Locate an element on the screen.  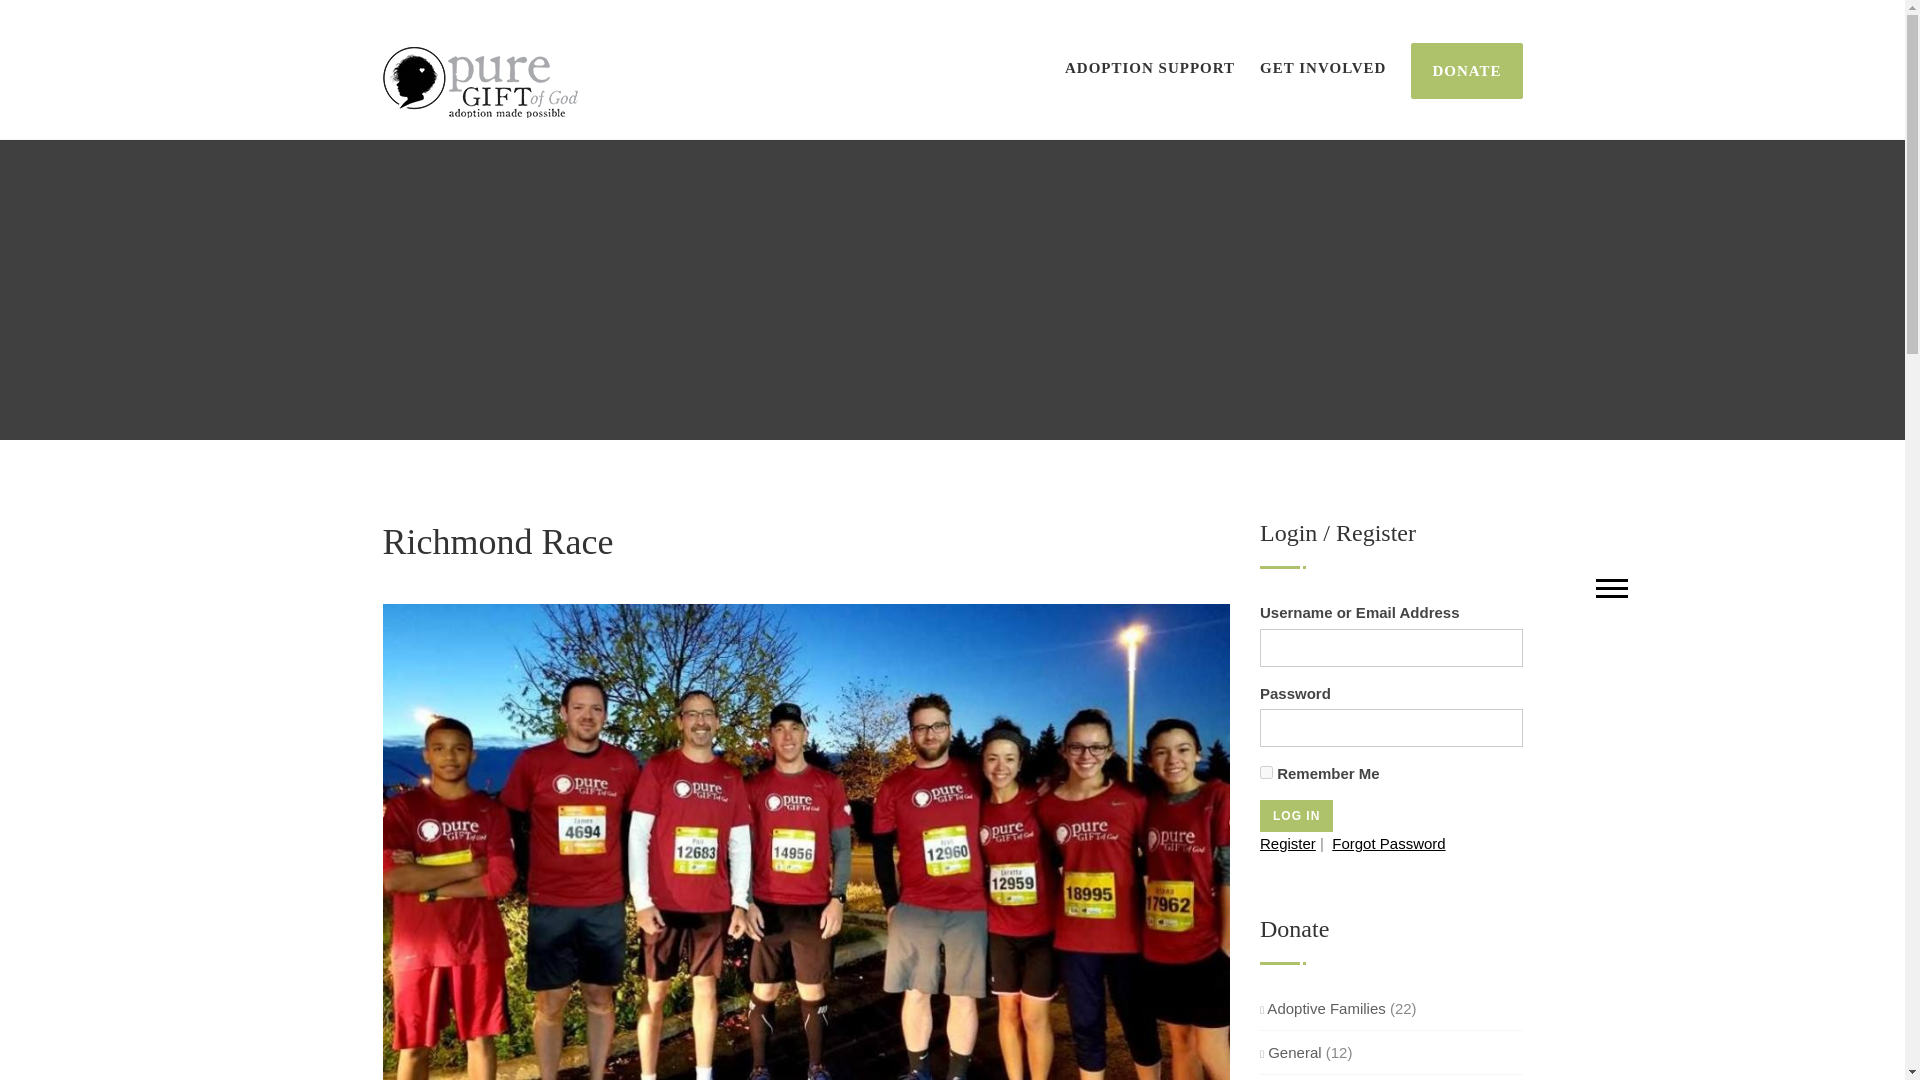
Log In is located at coordinates (1296, 816).